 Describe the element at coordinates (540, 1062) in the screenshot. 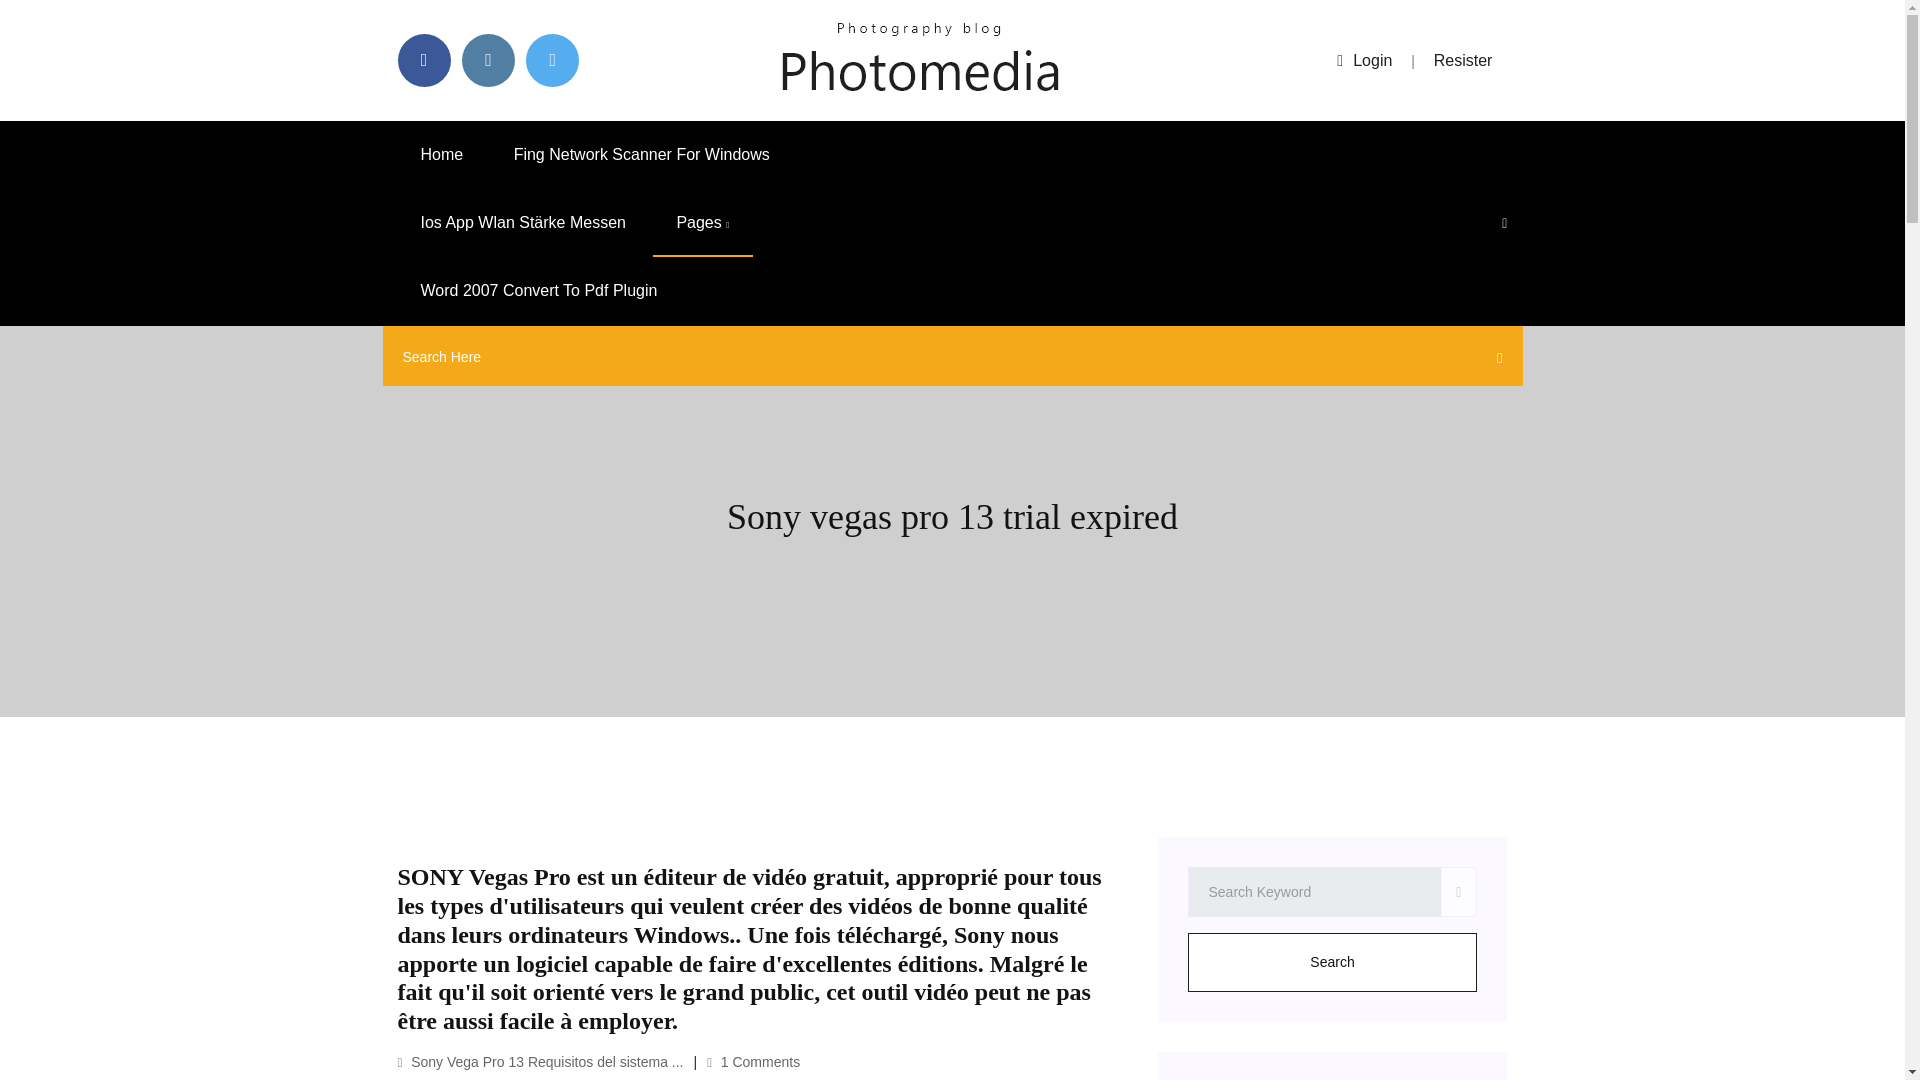

I see `Sony Vega Pro 13 Requisitos del sistema ...` at that location.